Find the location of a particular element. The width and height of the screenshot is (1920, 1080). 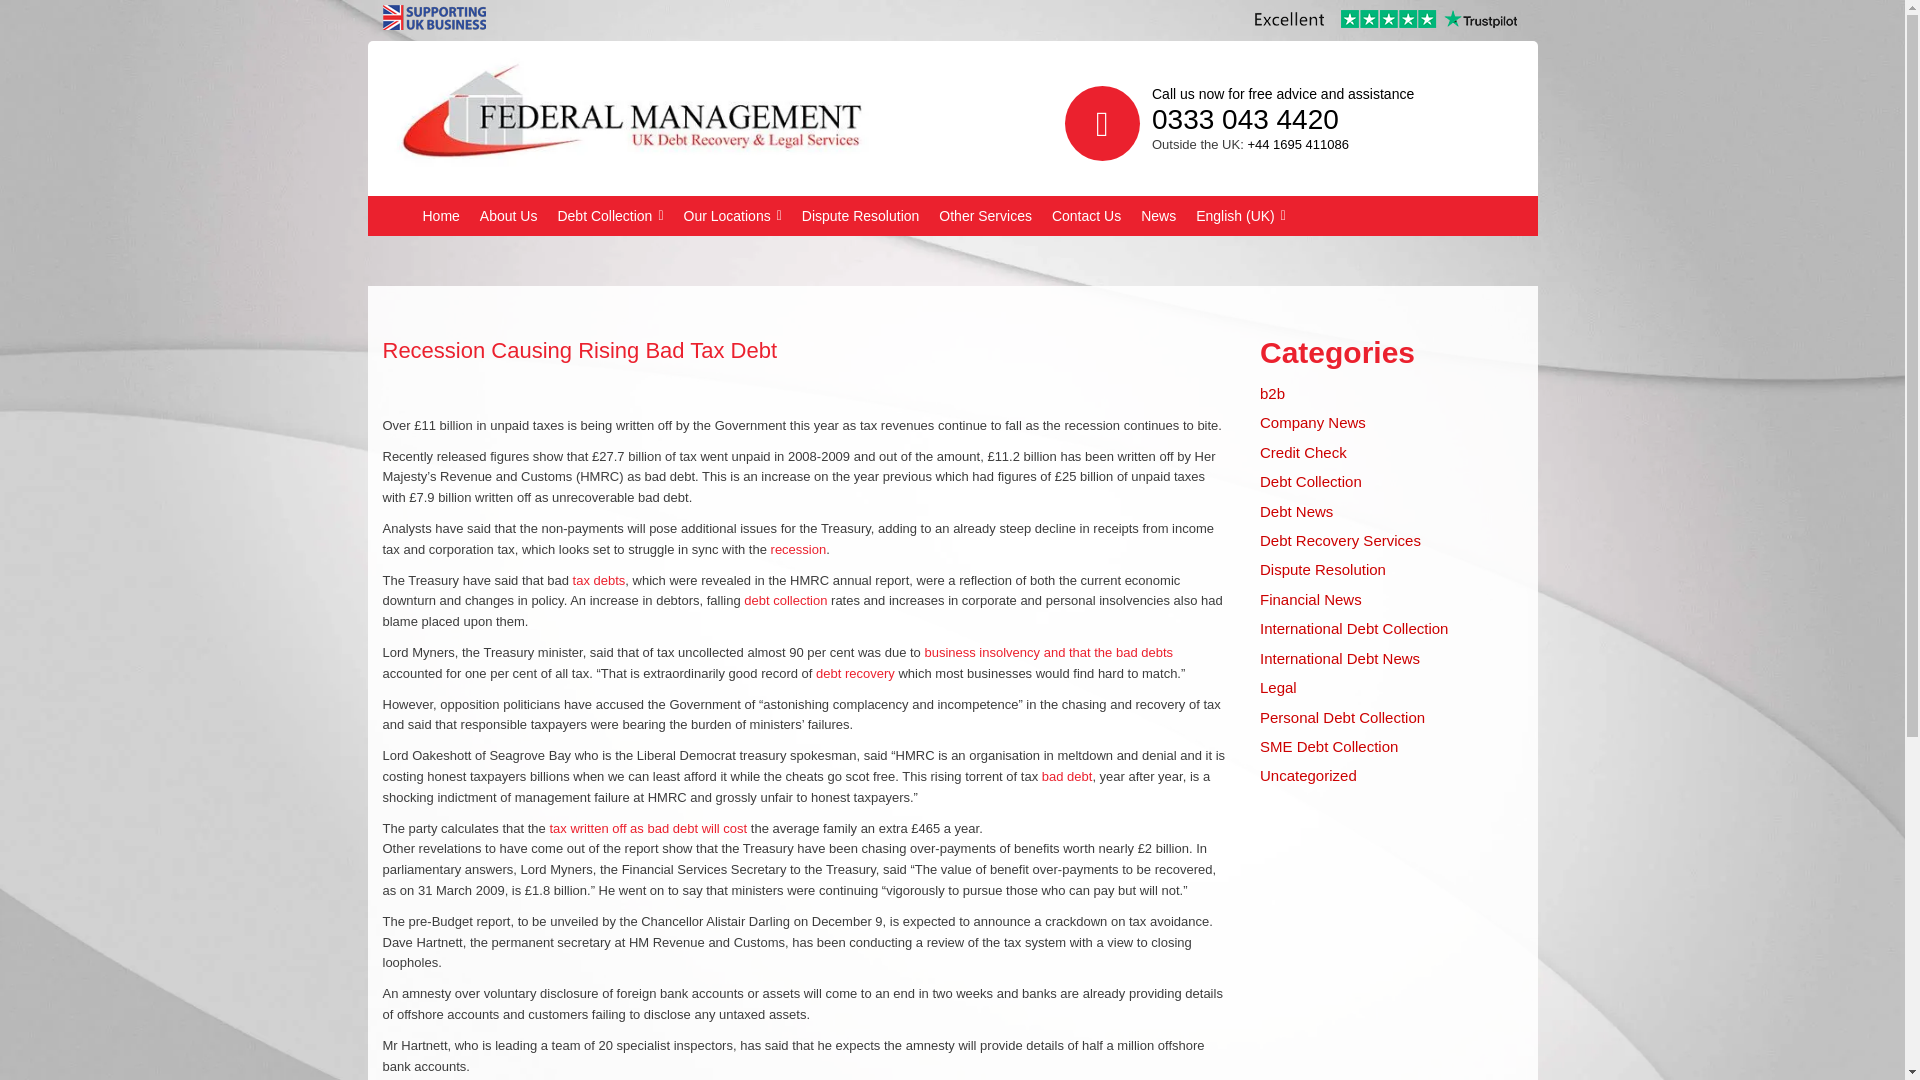

Contact Us is located at coordinates (1086, 216).